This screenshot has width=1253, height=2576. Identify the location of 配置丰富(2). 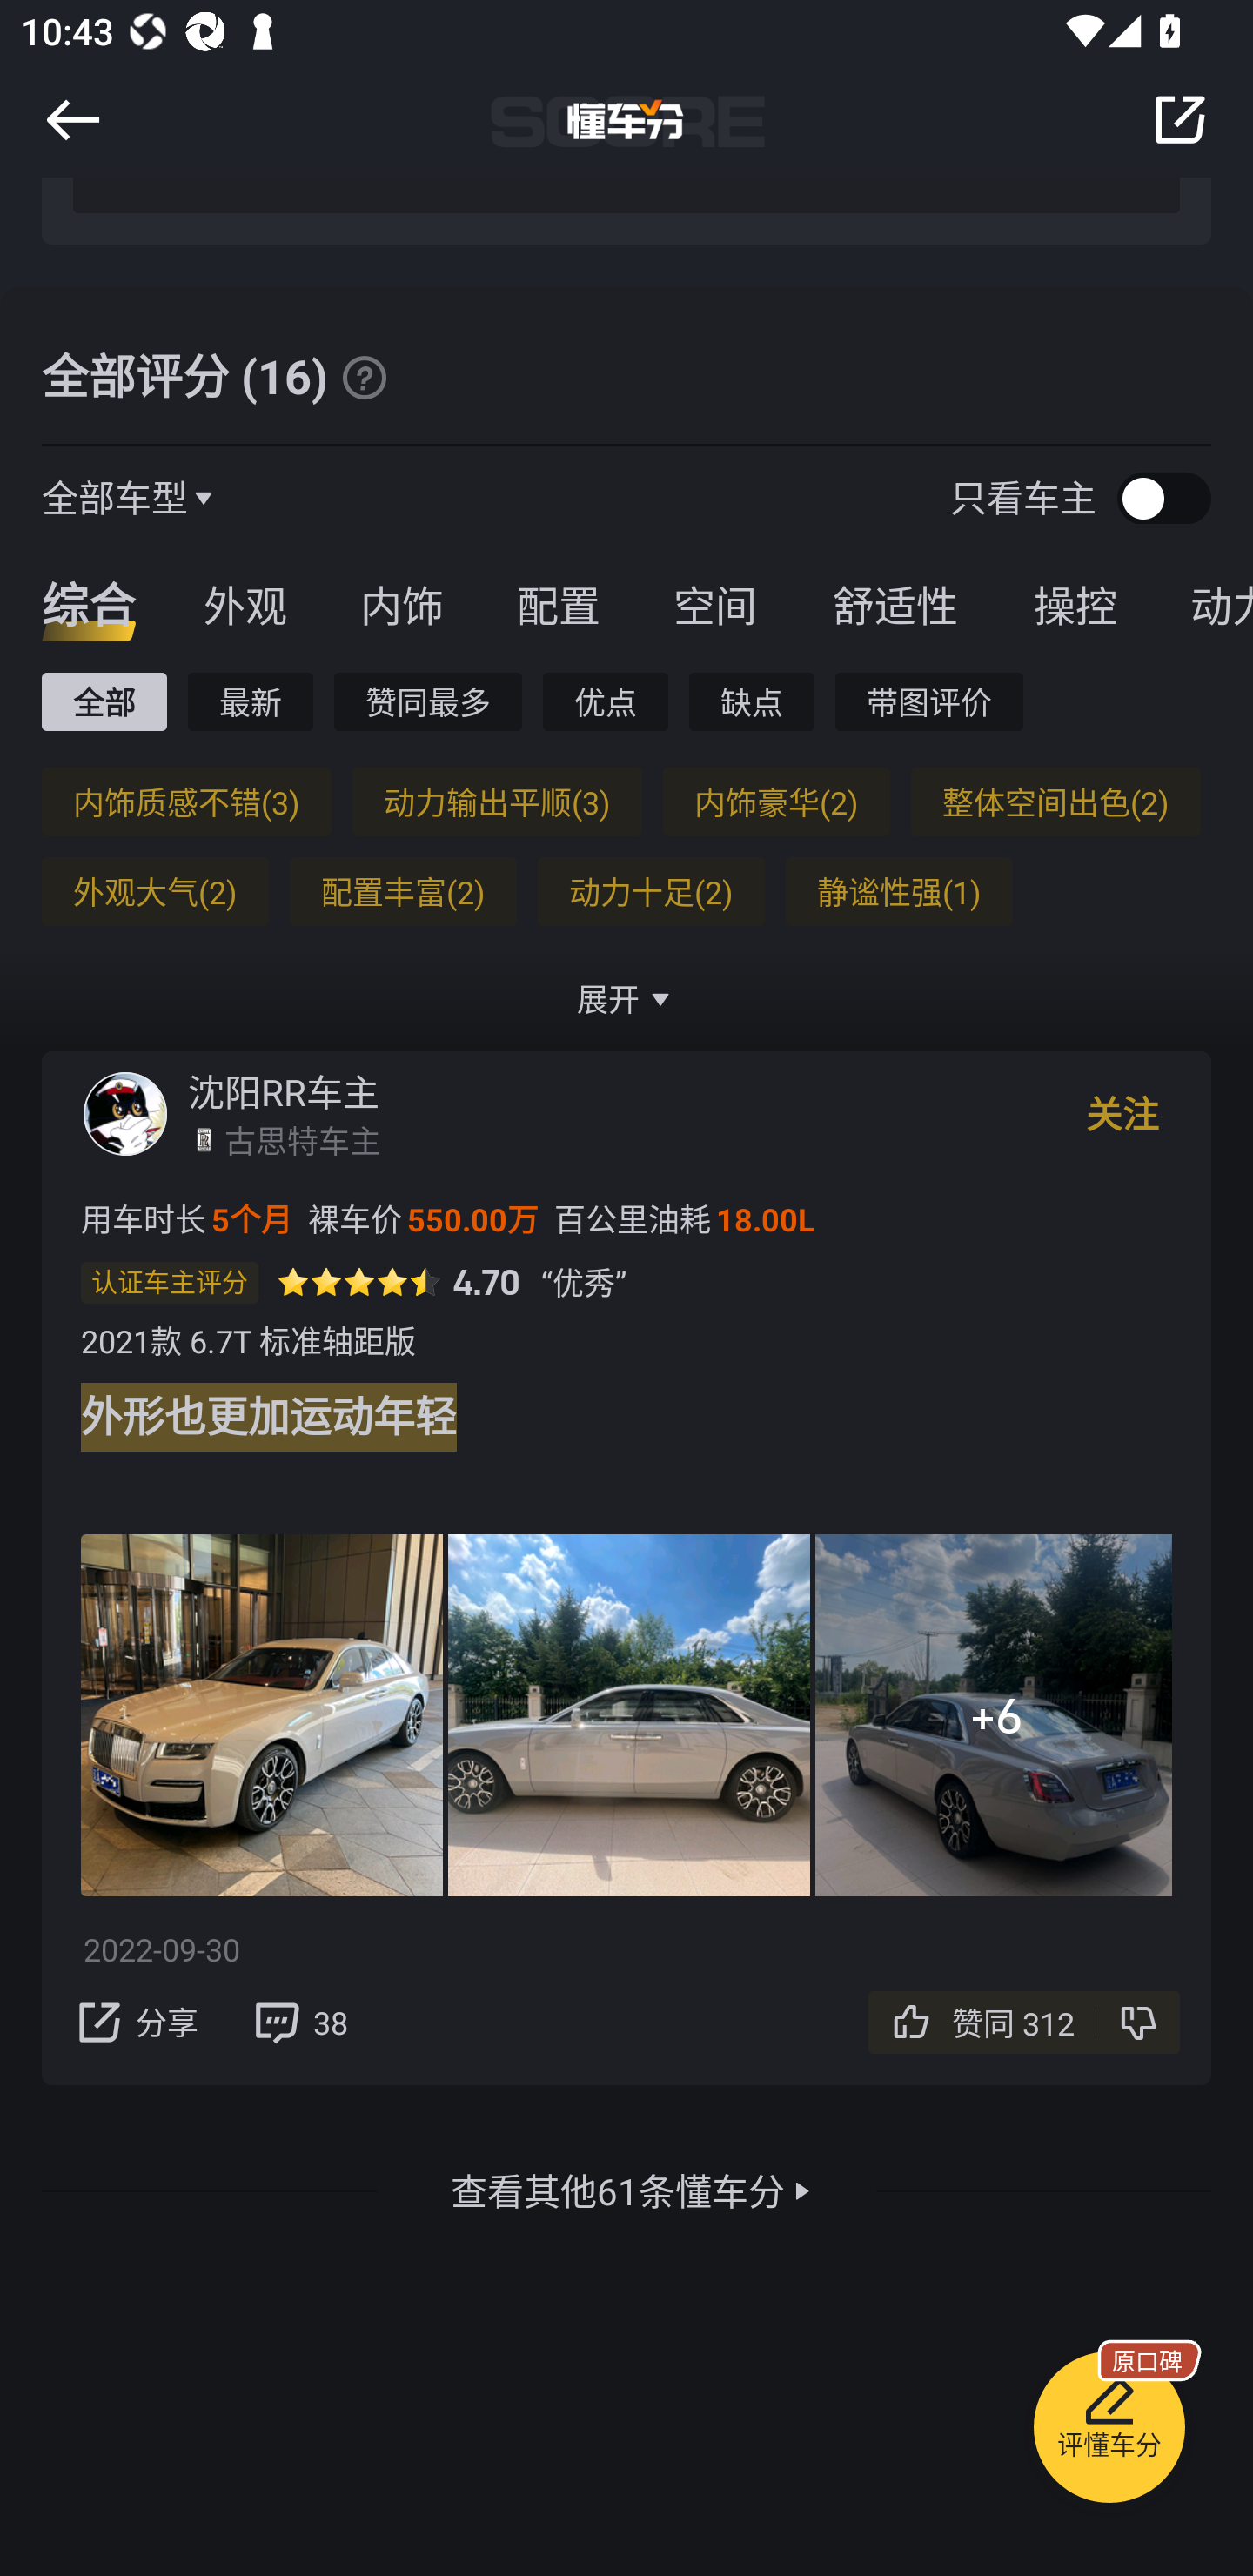
(402, 891).